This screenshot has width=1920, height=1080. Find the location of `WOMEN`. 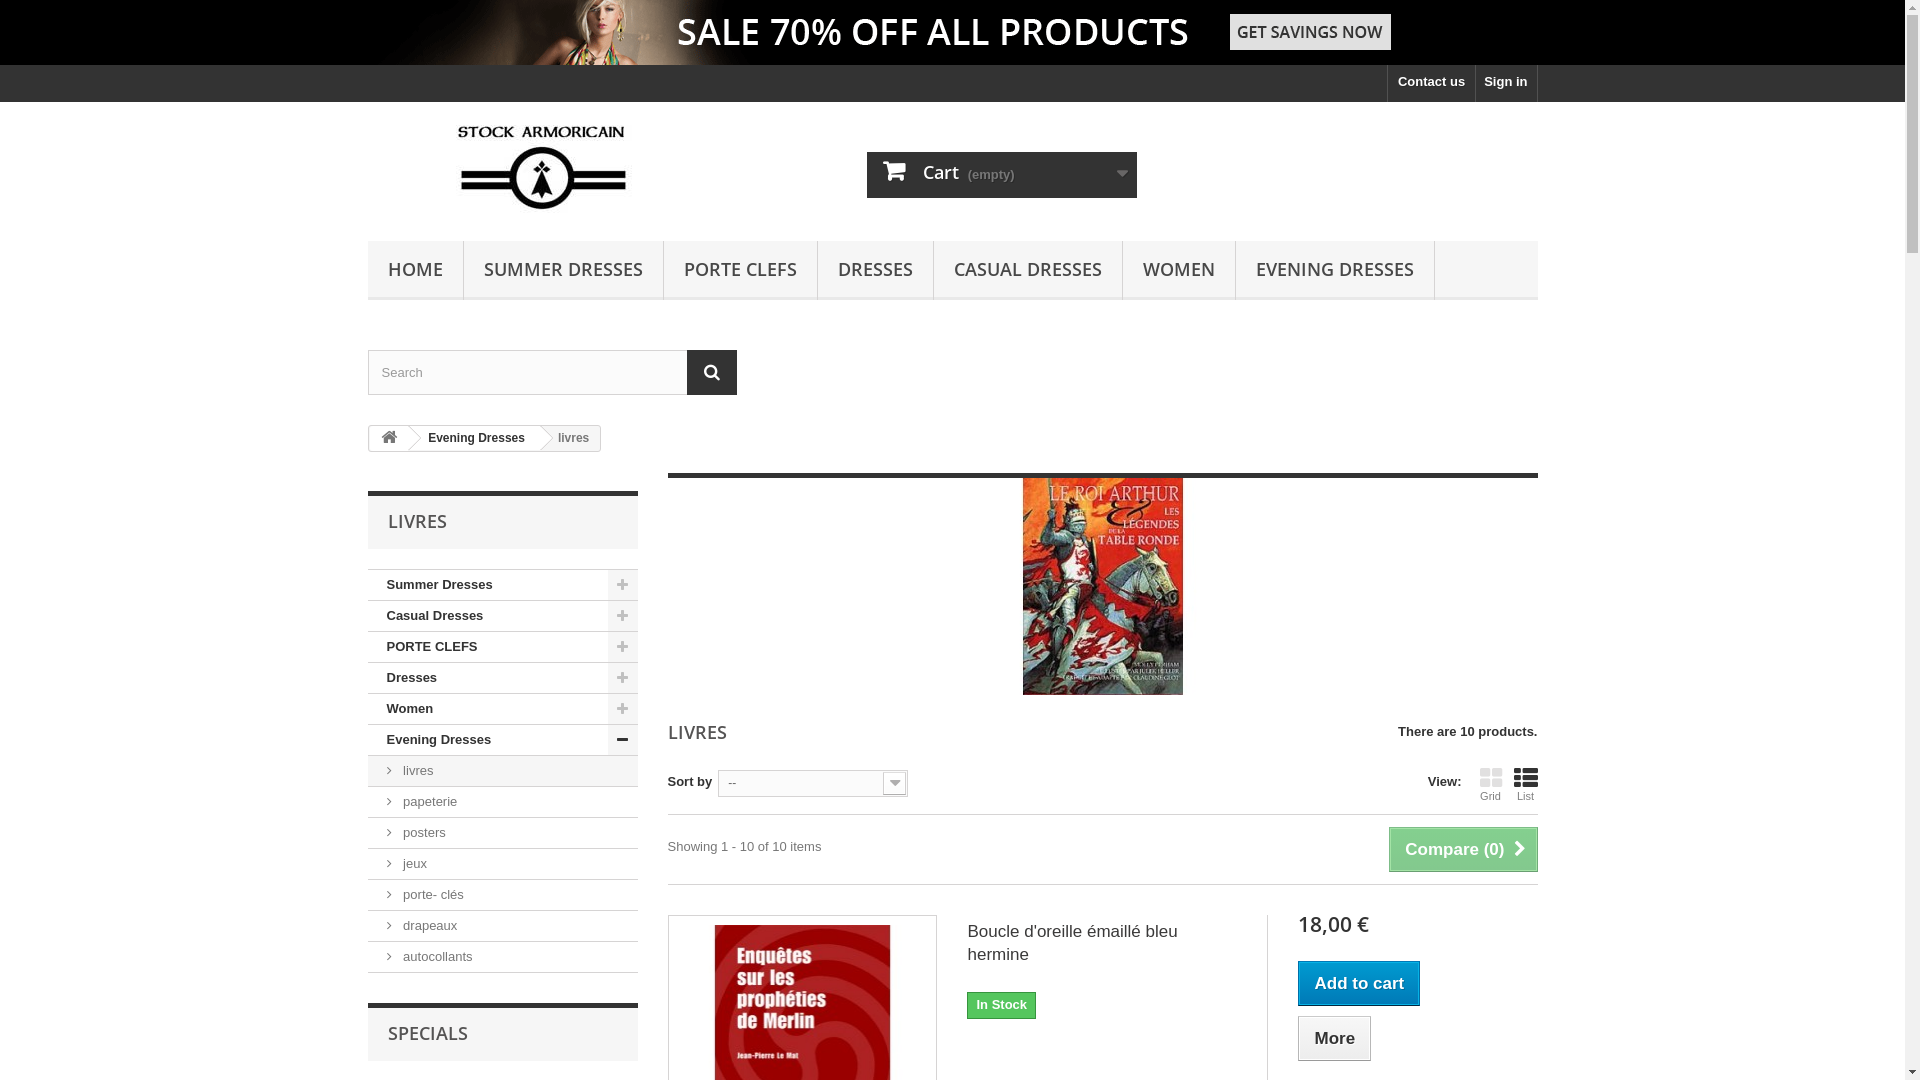

WOMEN is located at coordinates (1178, 270).